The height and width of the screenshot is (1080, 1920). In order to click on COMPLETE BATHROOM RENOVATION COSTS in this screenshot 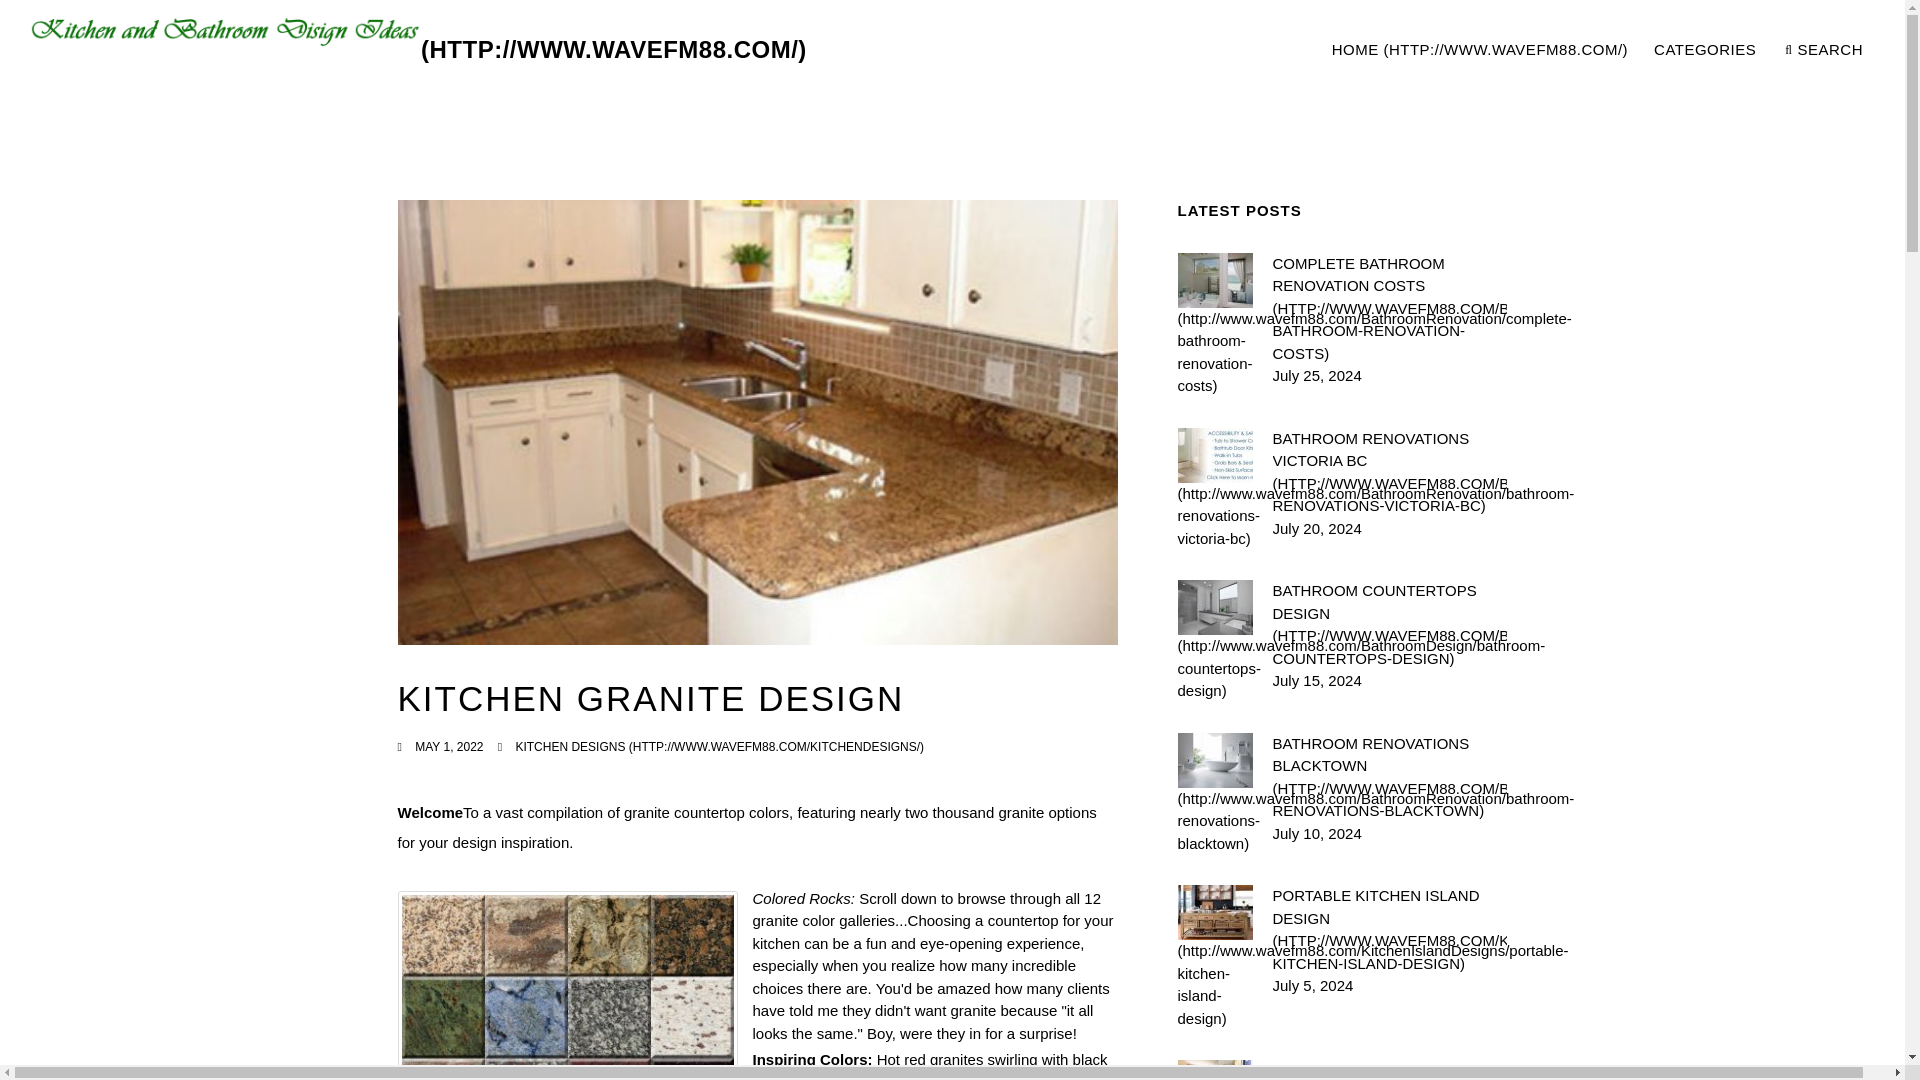, I will do `click(1389, 308)`.